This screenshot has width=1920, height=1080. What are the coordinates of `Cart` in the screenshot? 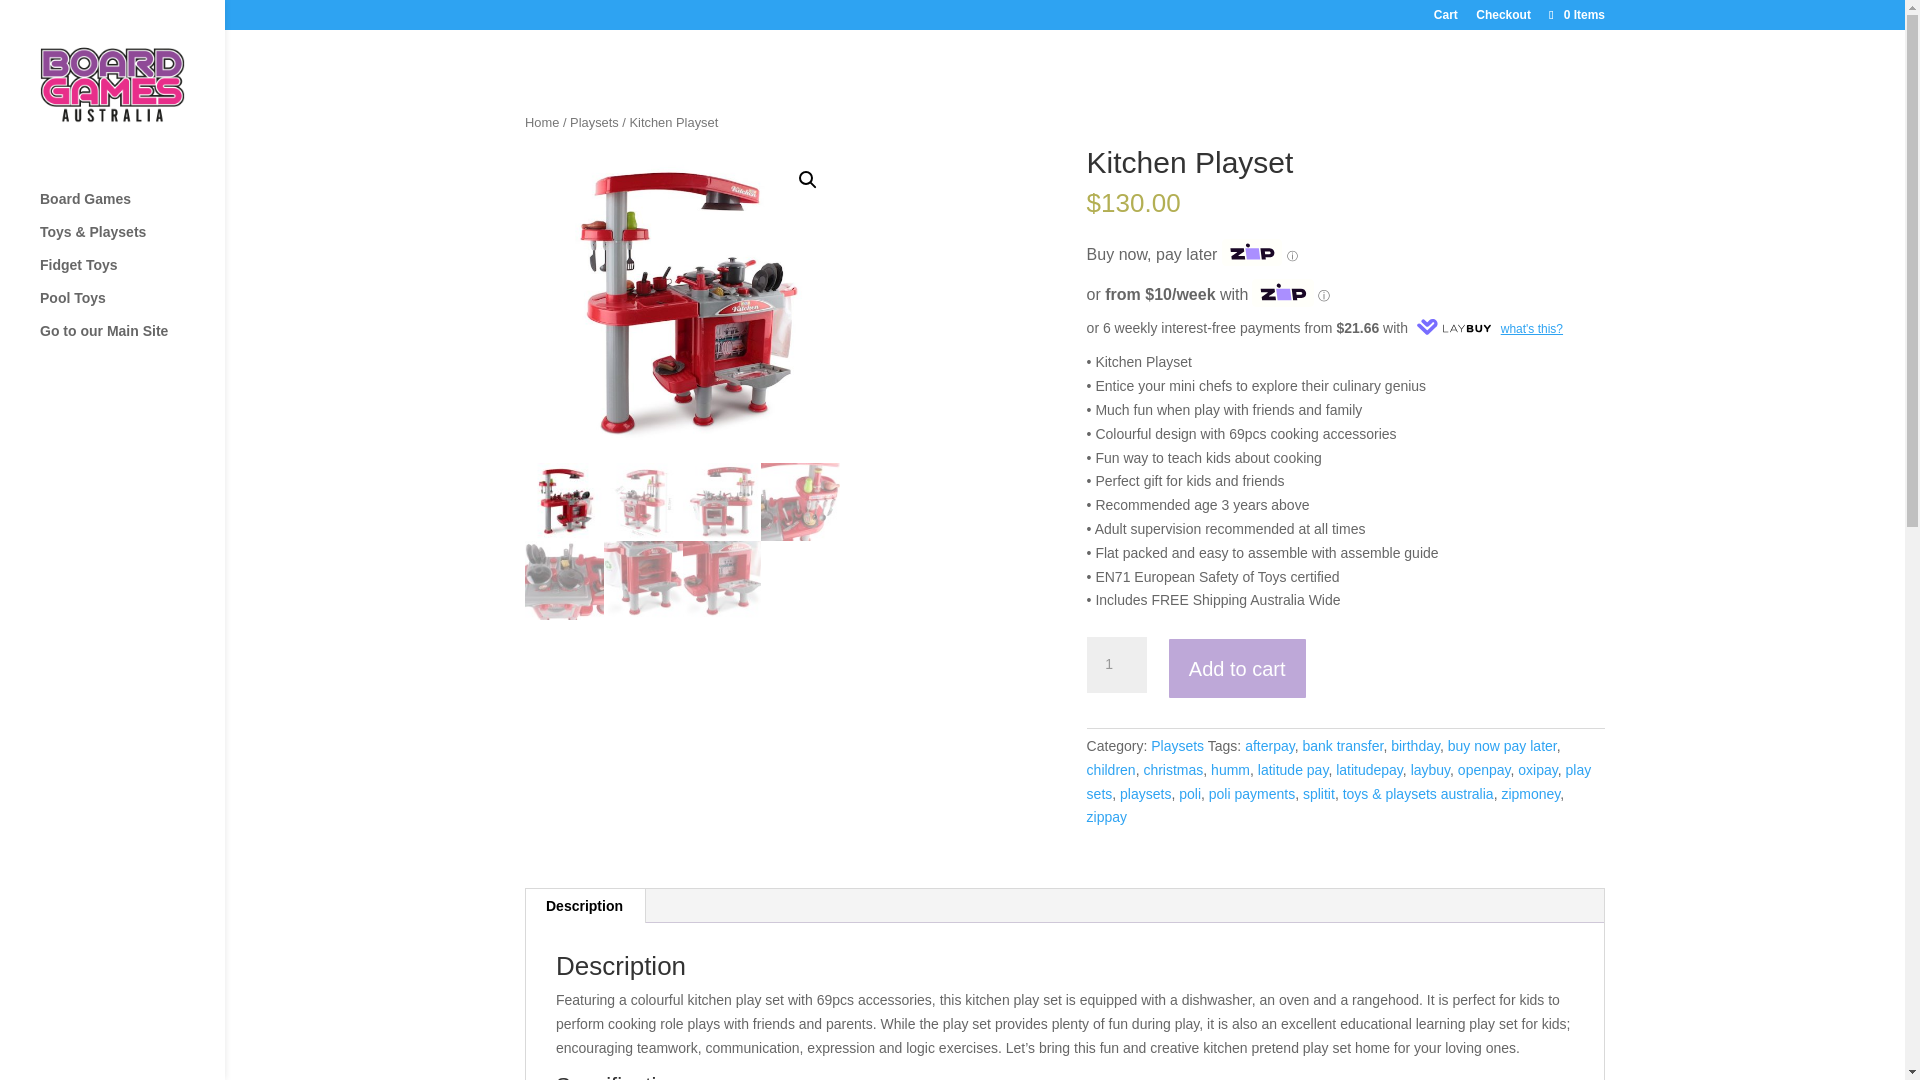 It's located at (1446, 19).